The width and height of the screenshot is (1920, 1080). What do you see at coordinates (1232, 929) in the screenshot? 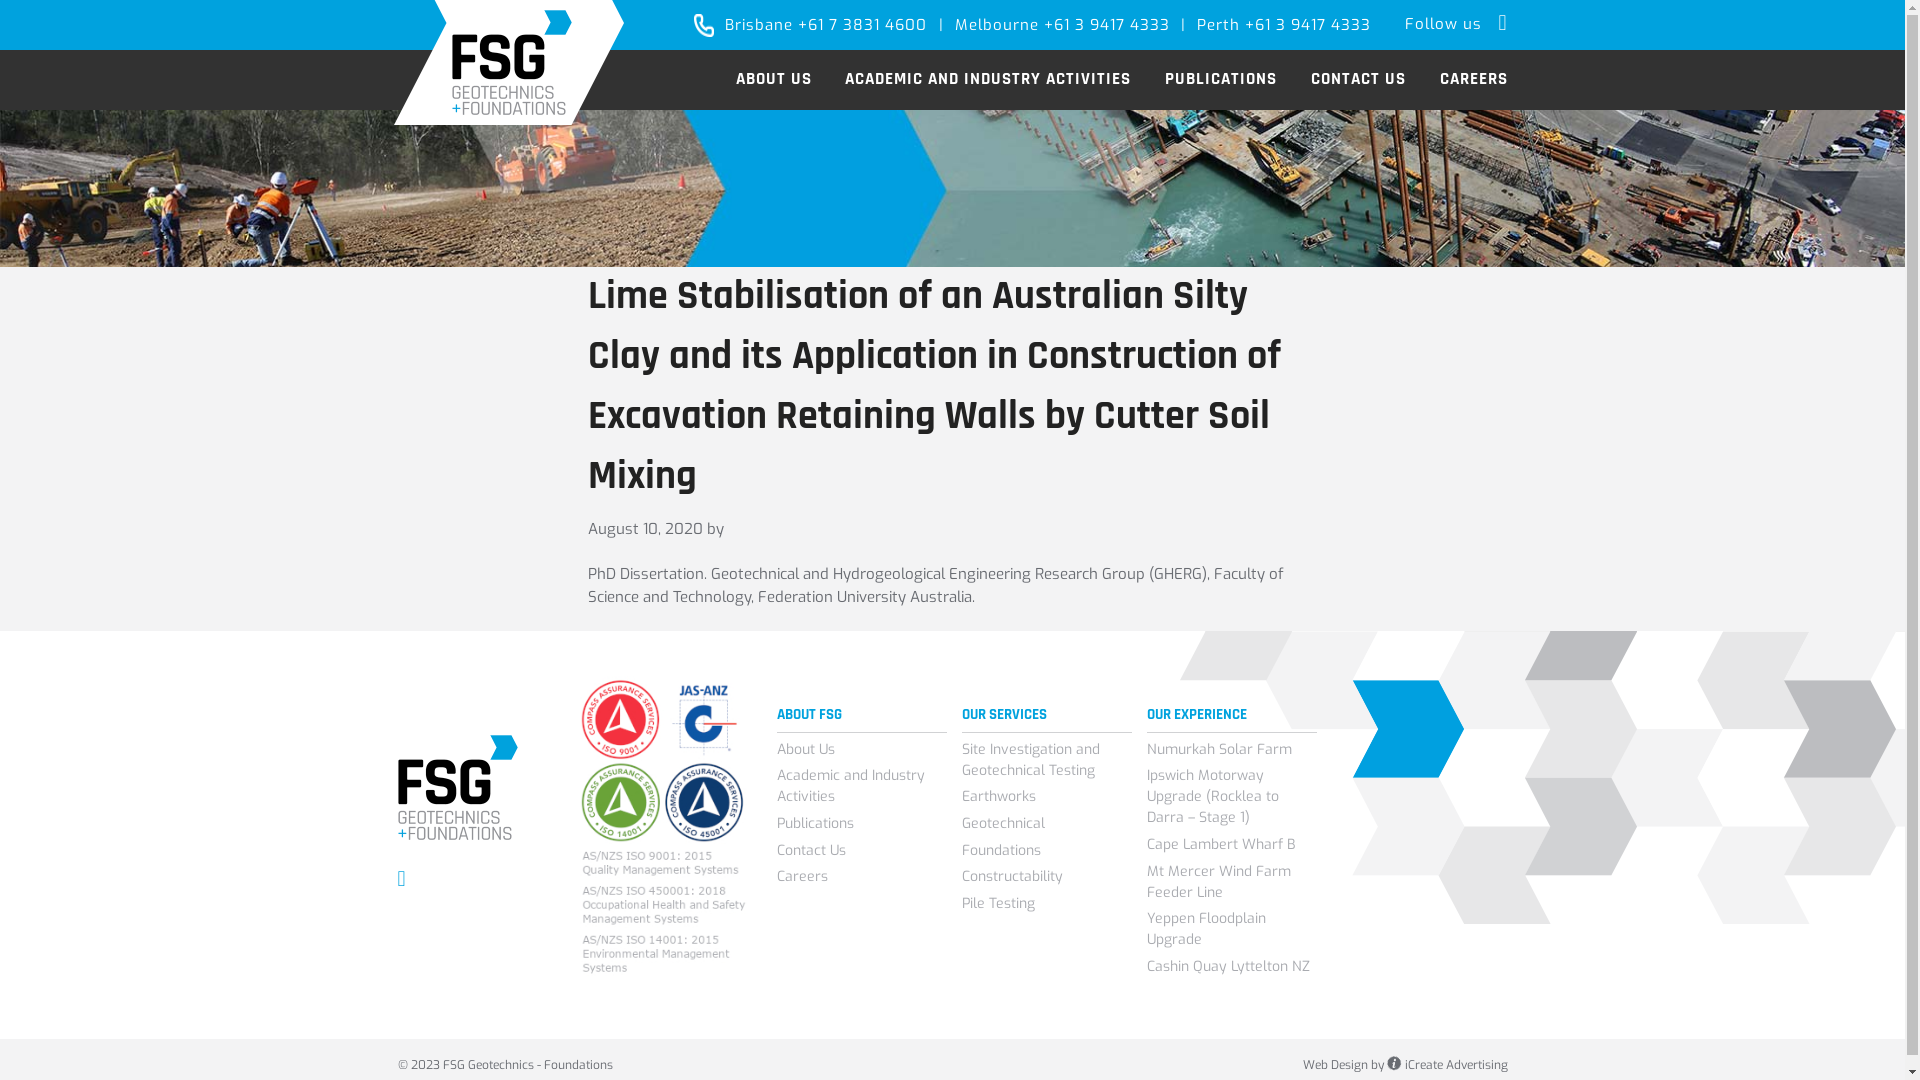
I see `Yeppen Floodplain Upgrade` at bounding box center [1232, 929].